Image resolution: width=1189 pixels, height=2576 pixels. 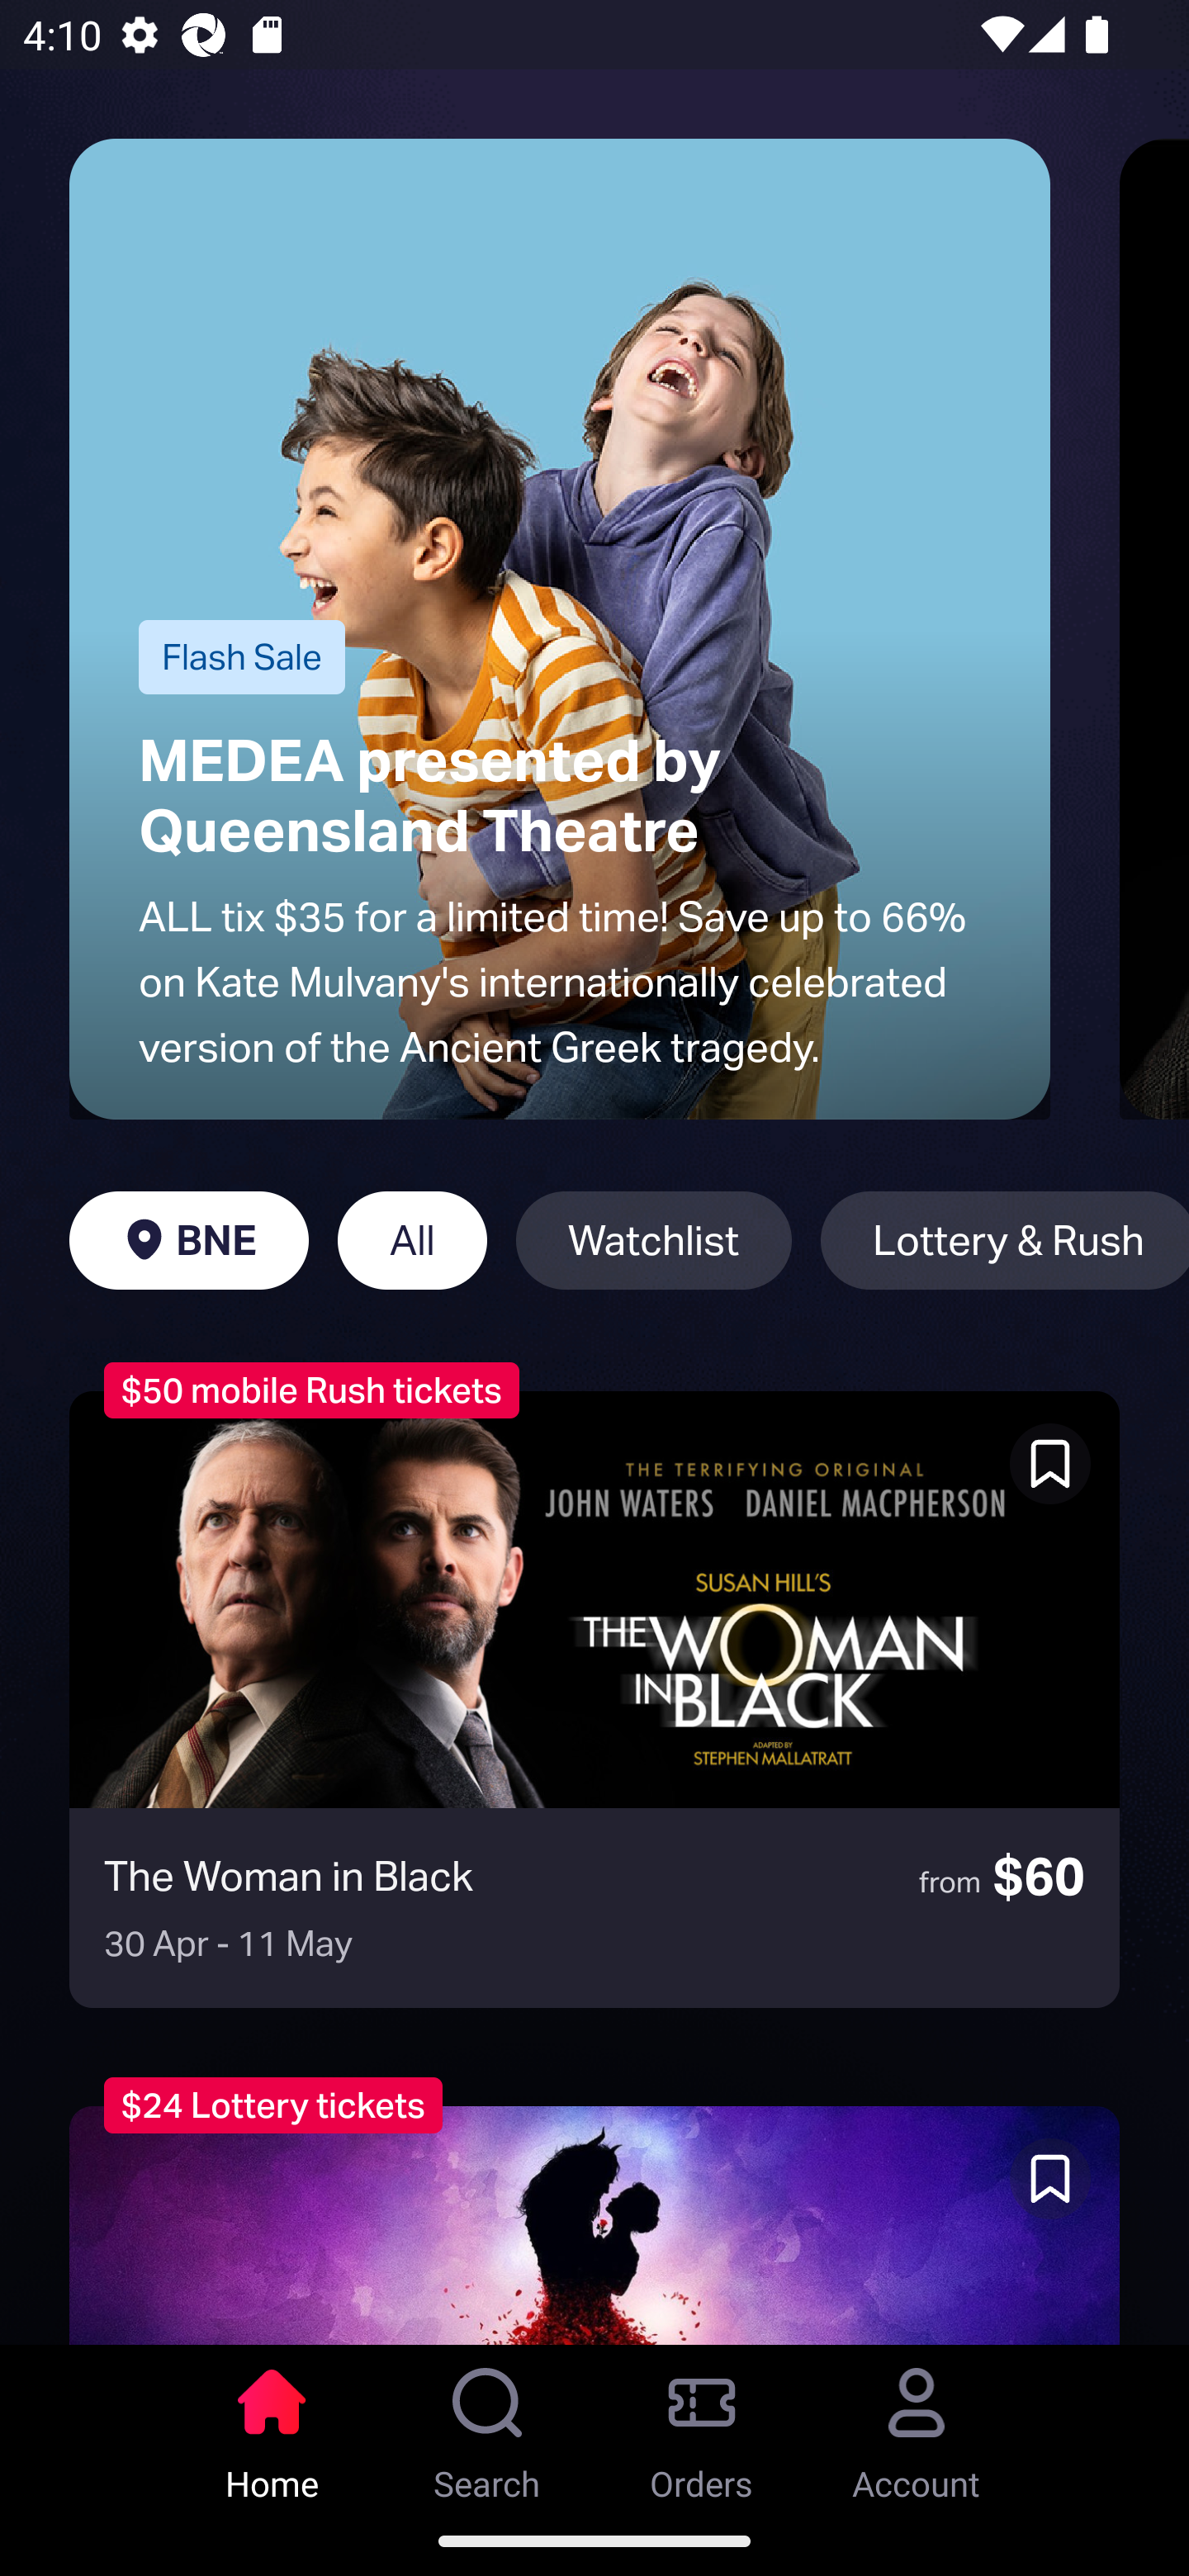 I want to click on Watchlist, so click(x=654, y=1240).